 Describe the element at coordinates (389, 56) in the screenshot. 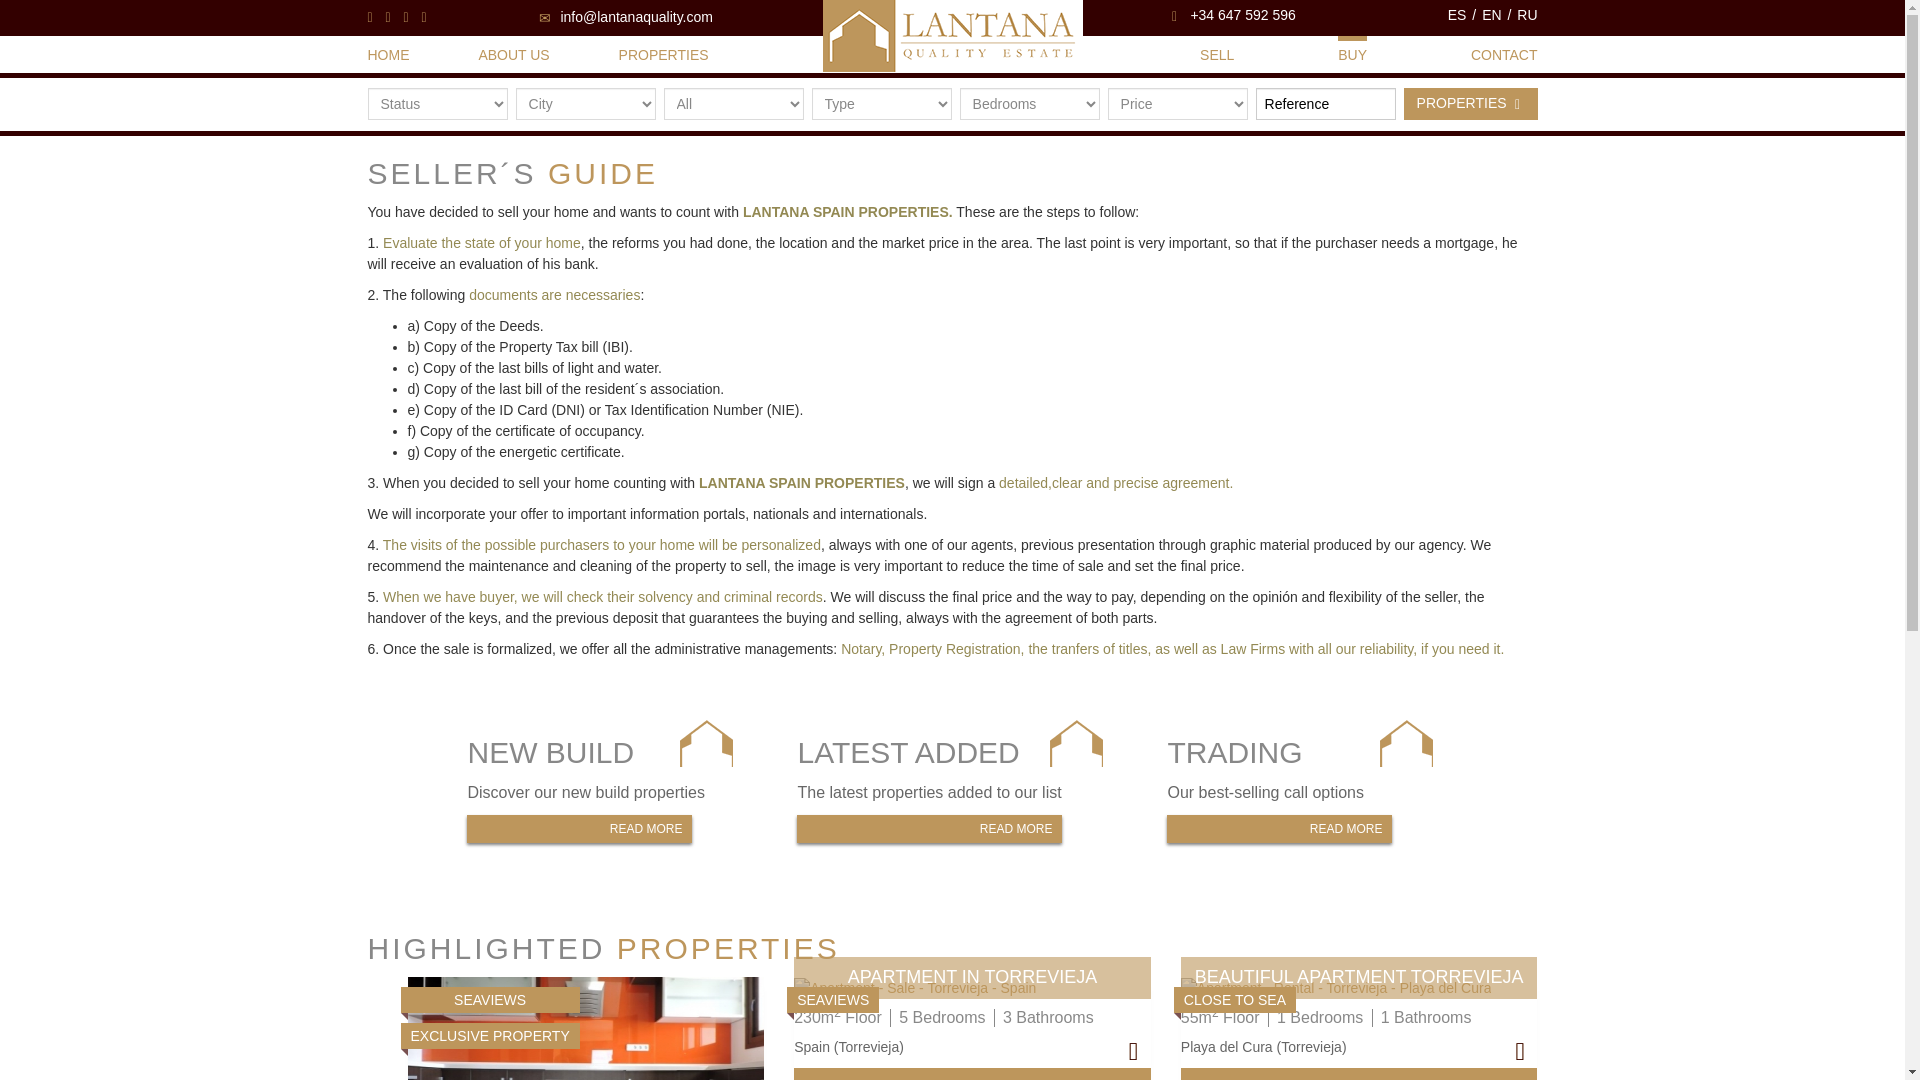

I see `HOME` at that location.